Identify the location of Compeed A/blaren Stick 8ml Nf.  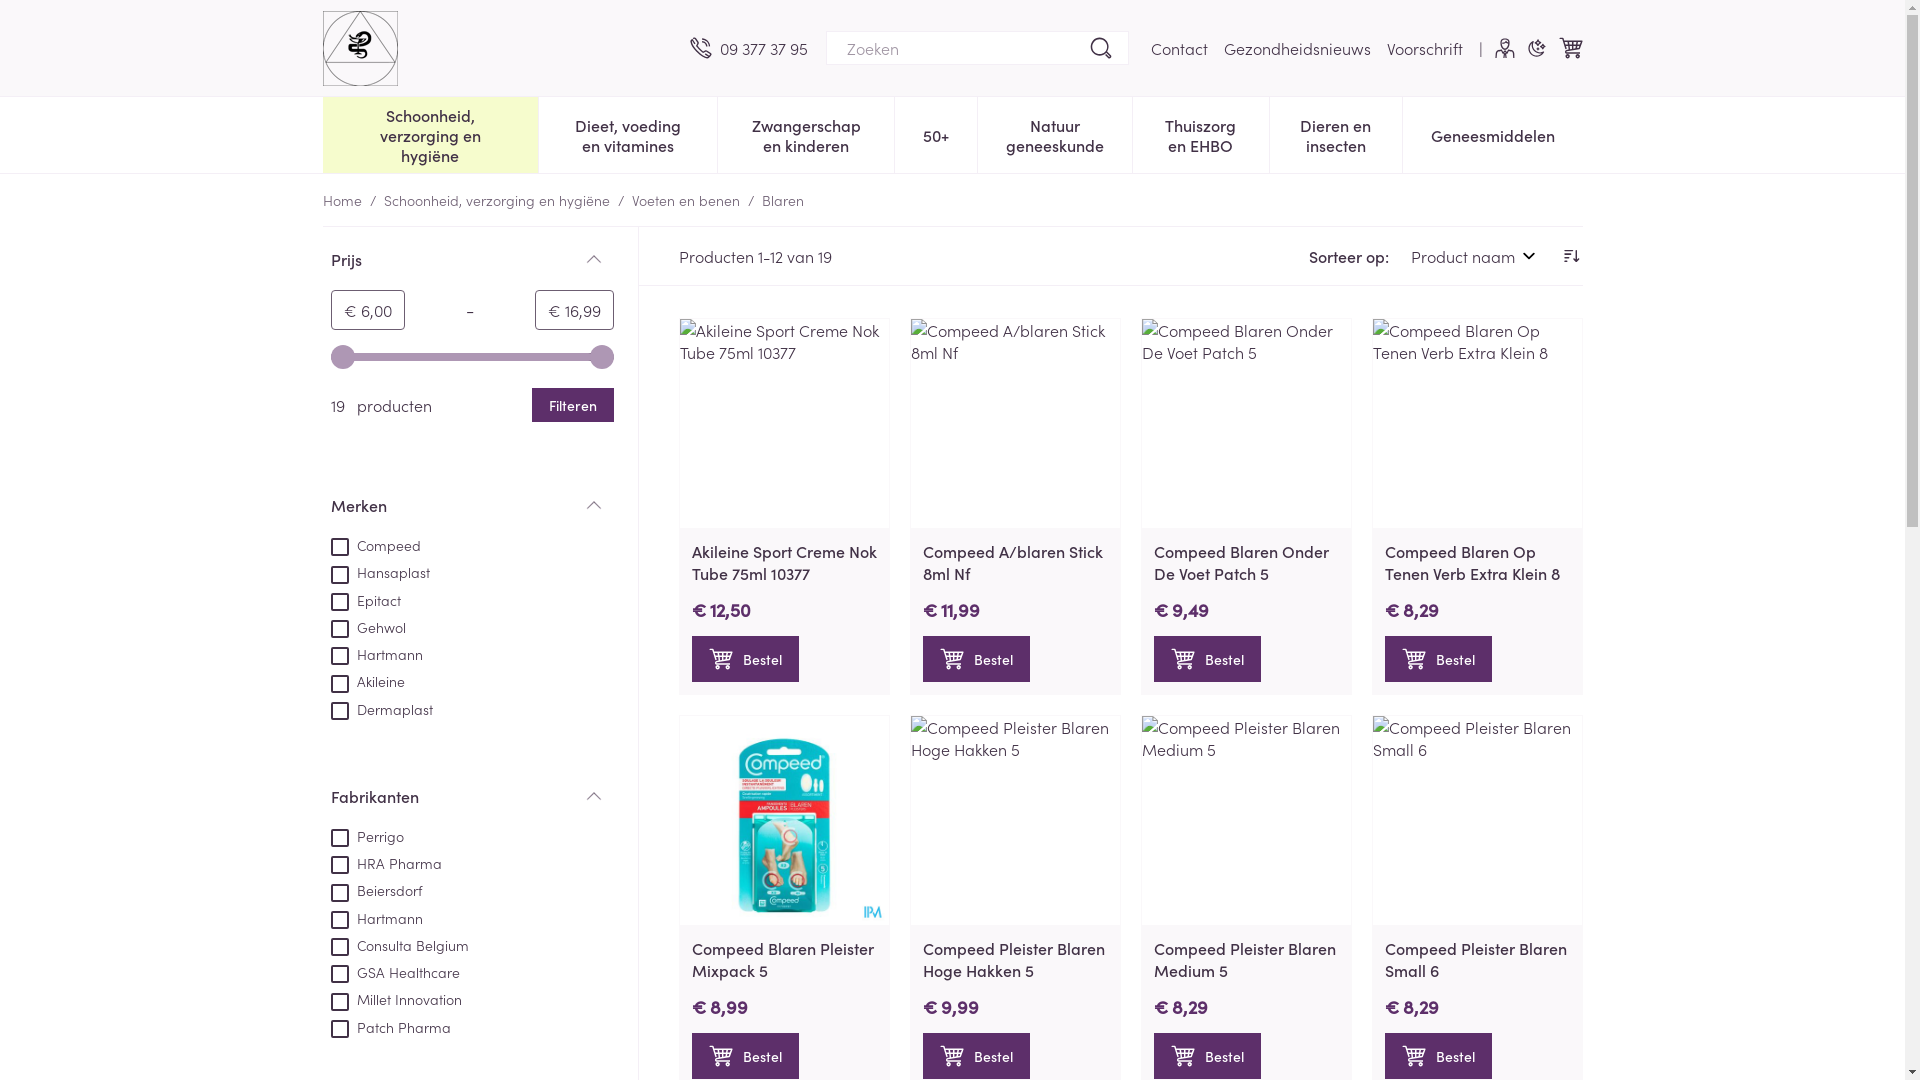
(1012, 562).